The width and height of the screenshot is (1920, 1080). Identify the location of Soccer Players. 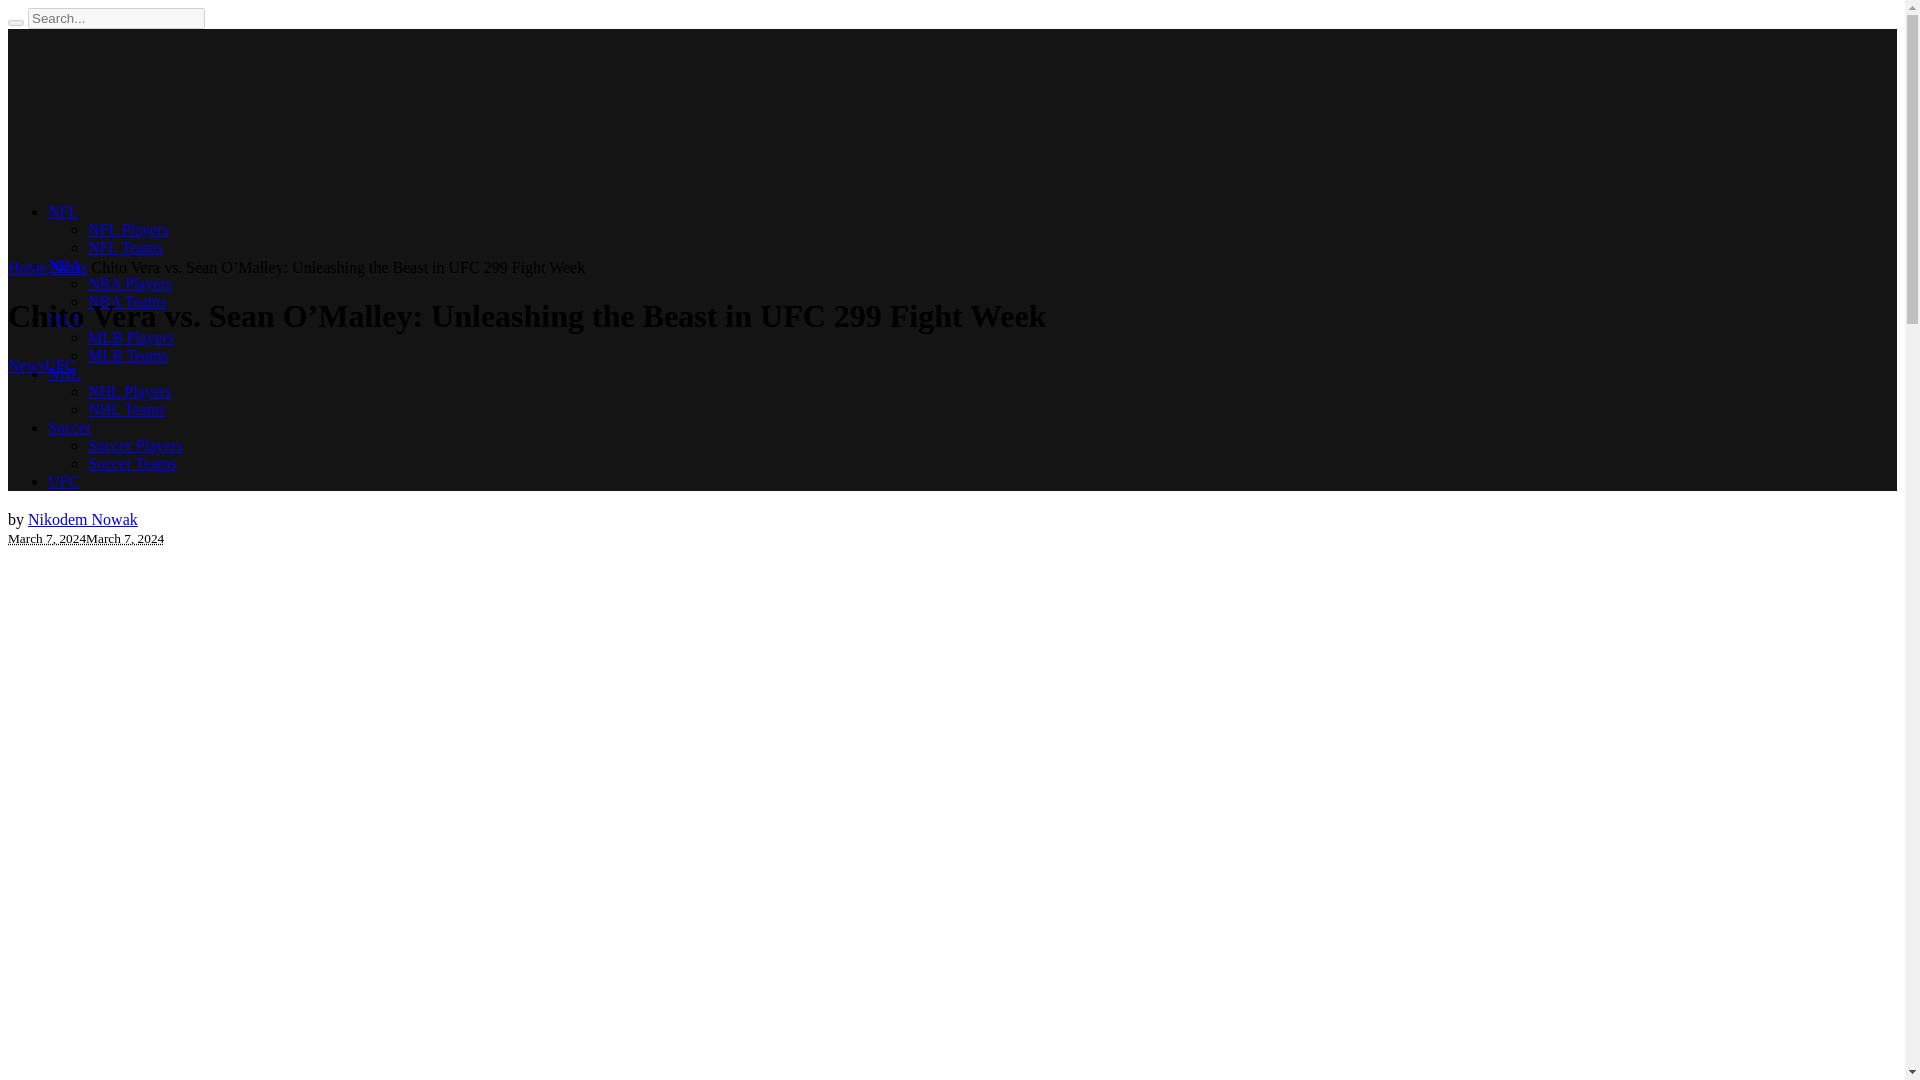
(135, 445).